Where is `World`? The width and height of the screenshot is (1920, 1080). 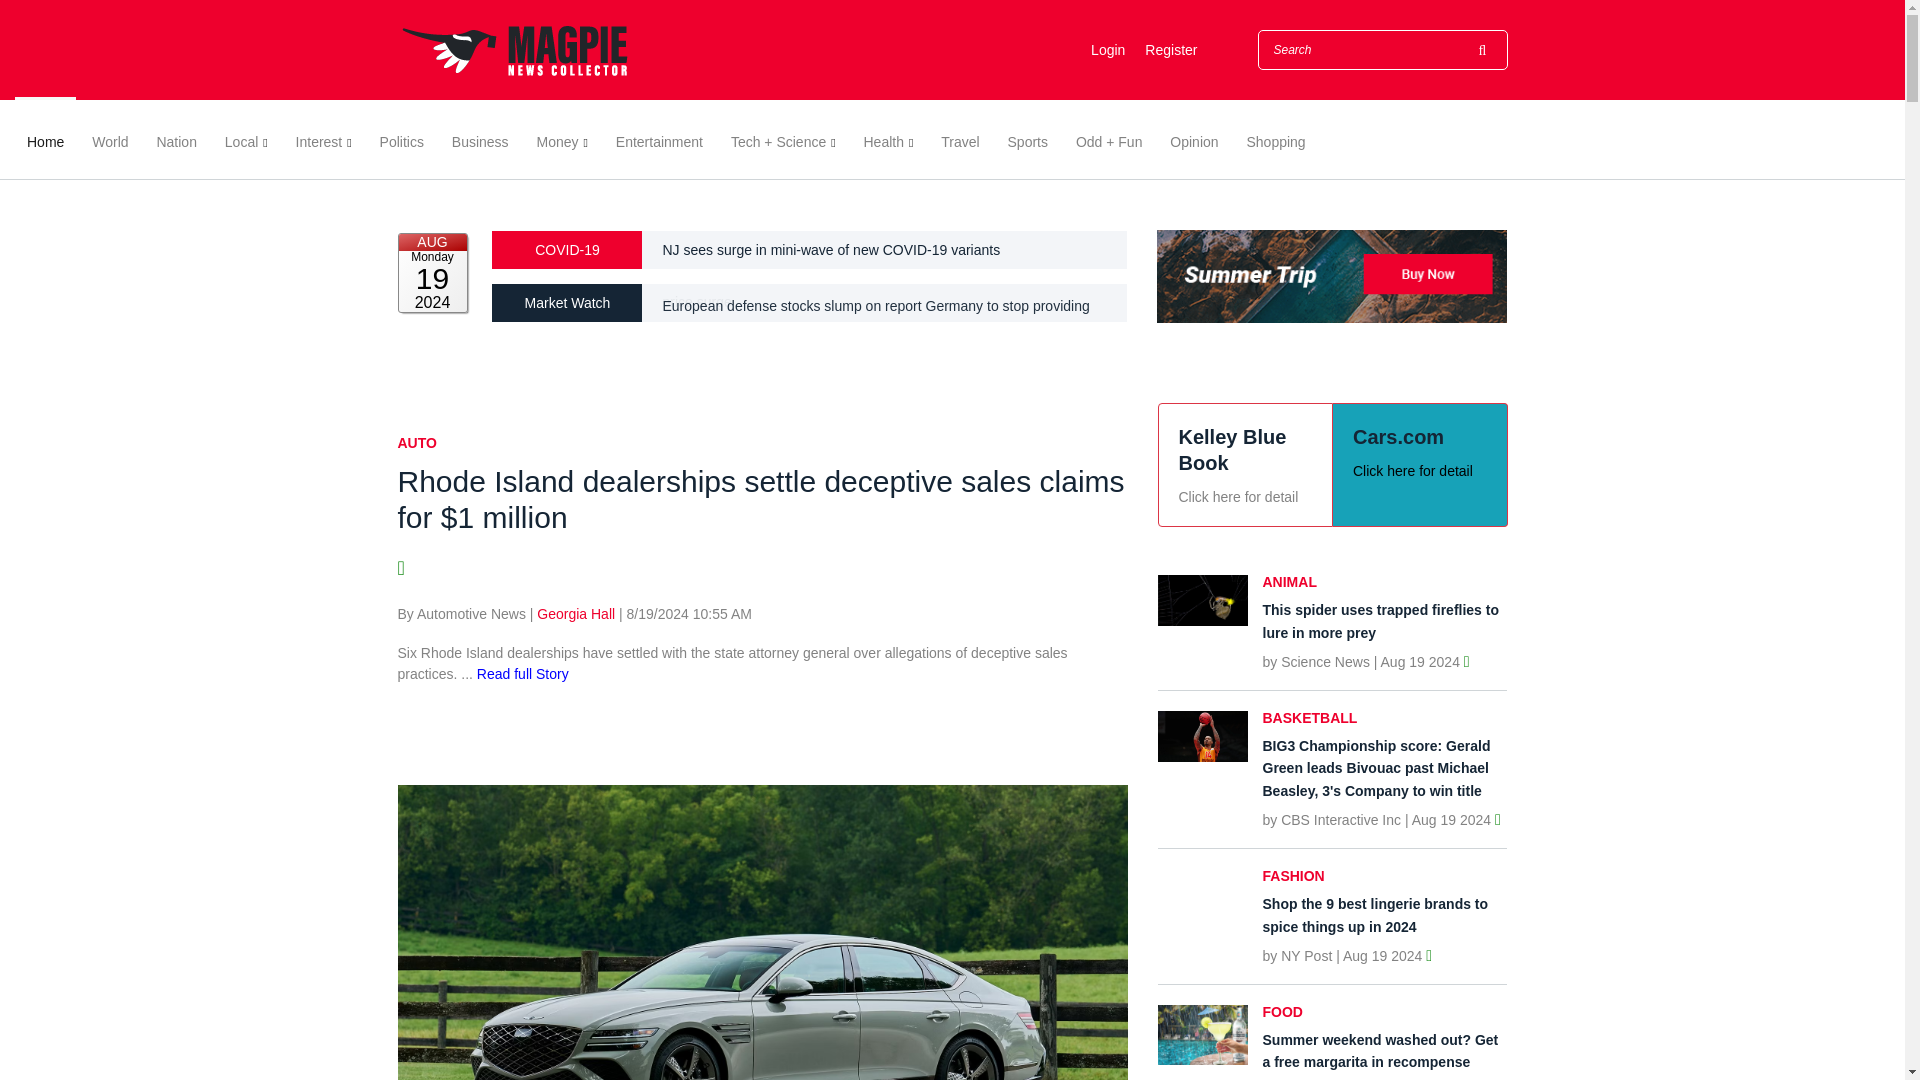 World is located at coordinates (110, 139).